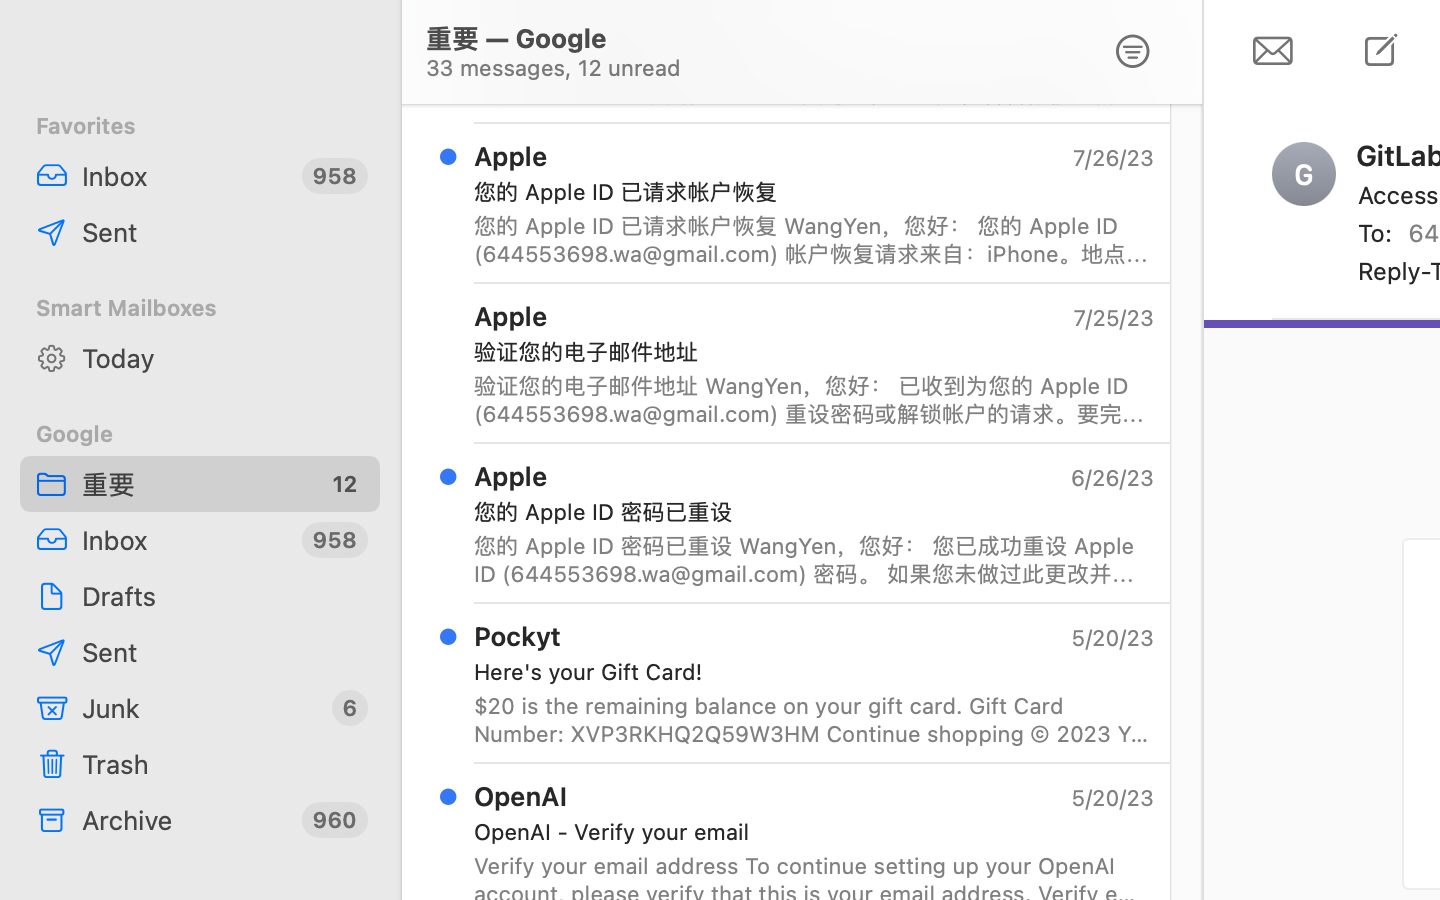 The height and width of the screenshot is (900, 1440). Describe the element at coordinates (199, 708) in the screenshot. I see `Junk` at that location.